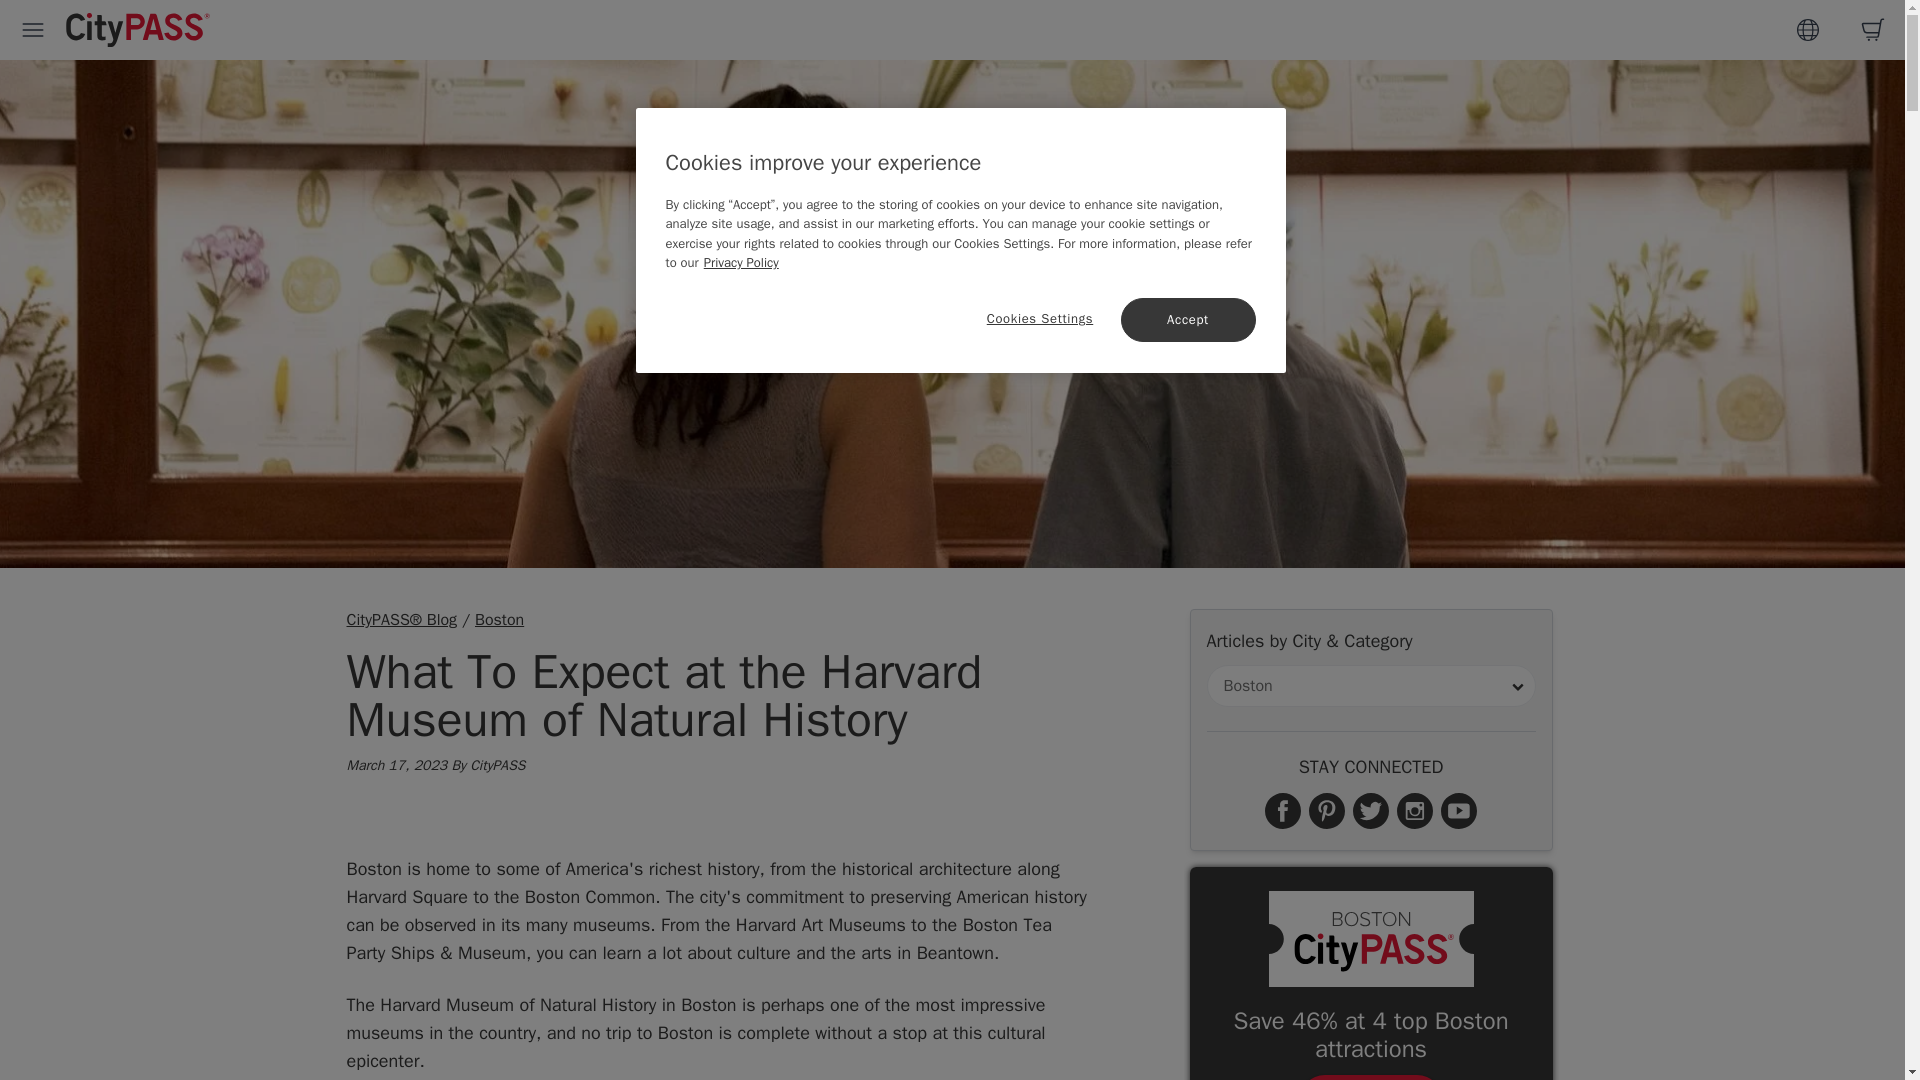  Describe the element at coordinates (1872, 30) in the screenshot. I see `shopping-cart-1s` at that location.